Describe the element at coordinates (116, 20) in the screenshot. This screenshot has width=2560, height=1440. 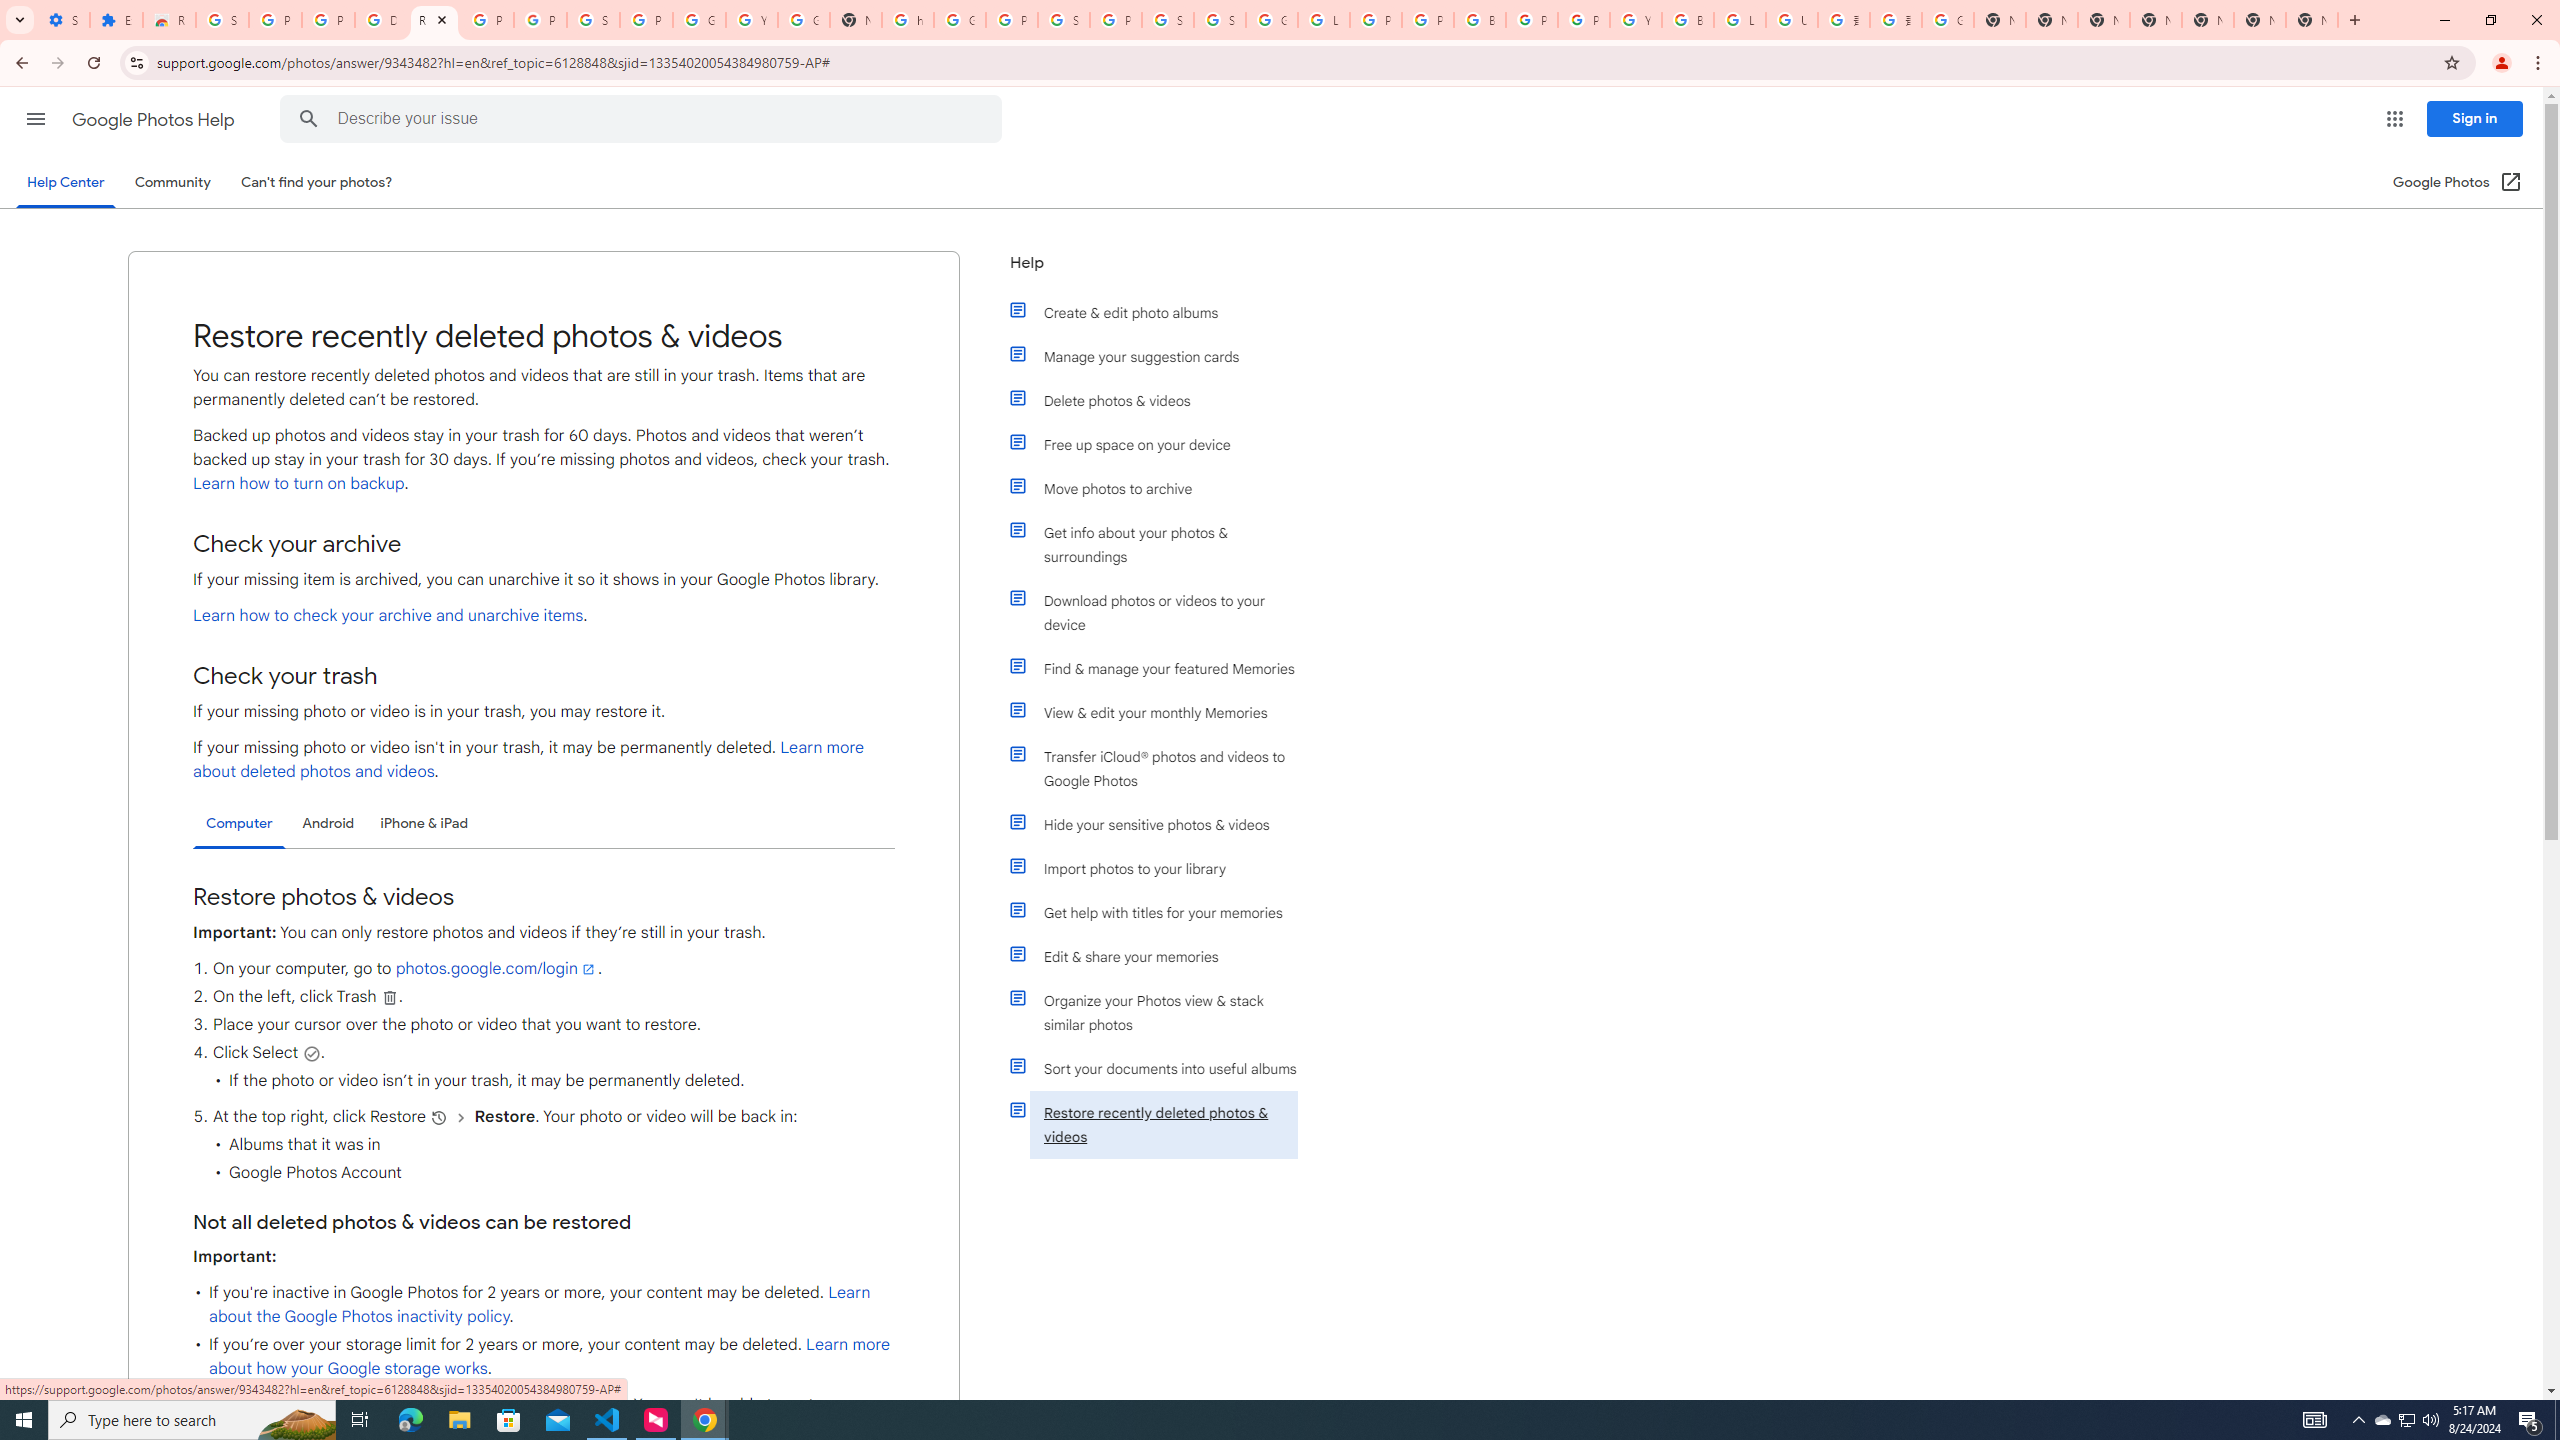
I see `Extensions` at that location.